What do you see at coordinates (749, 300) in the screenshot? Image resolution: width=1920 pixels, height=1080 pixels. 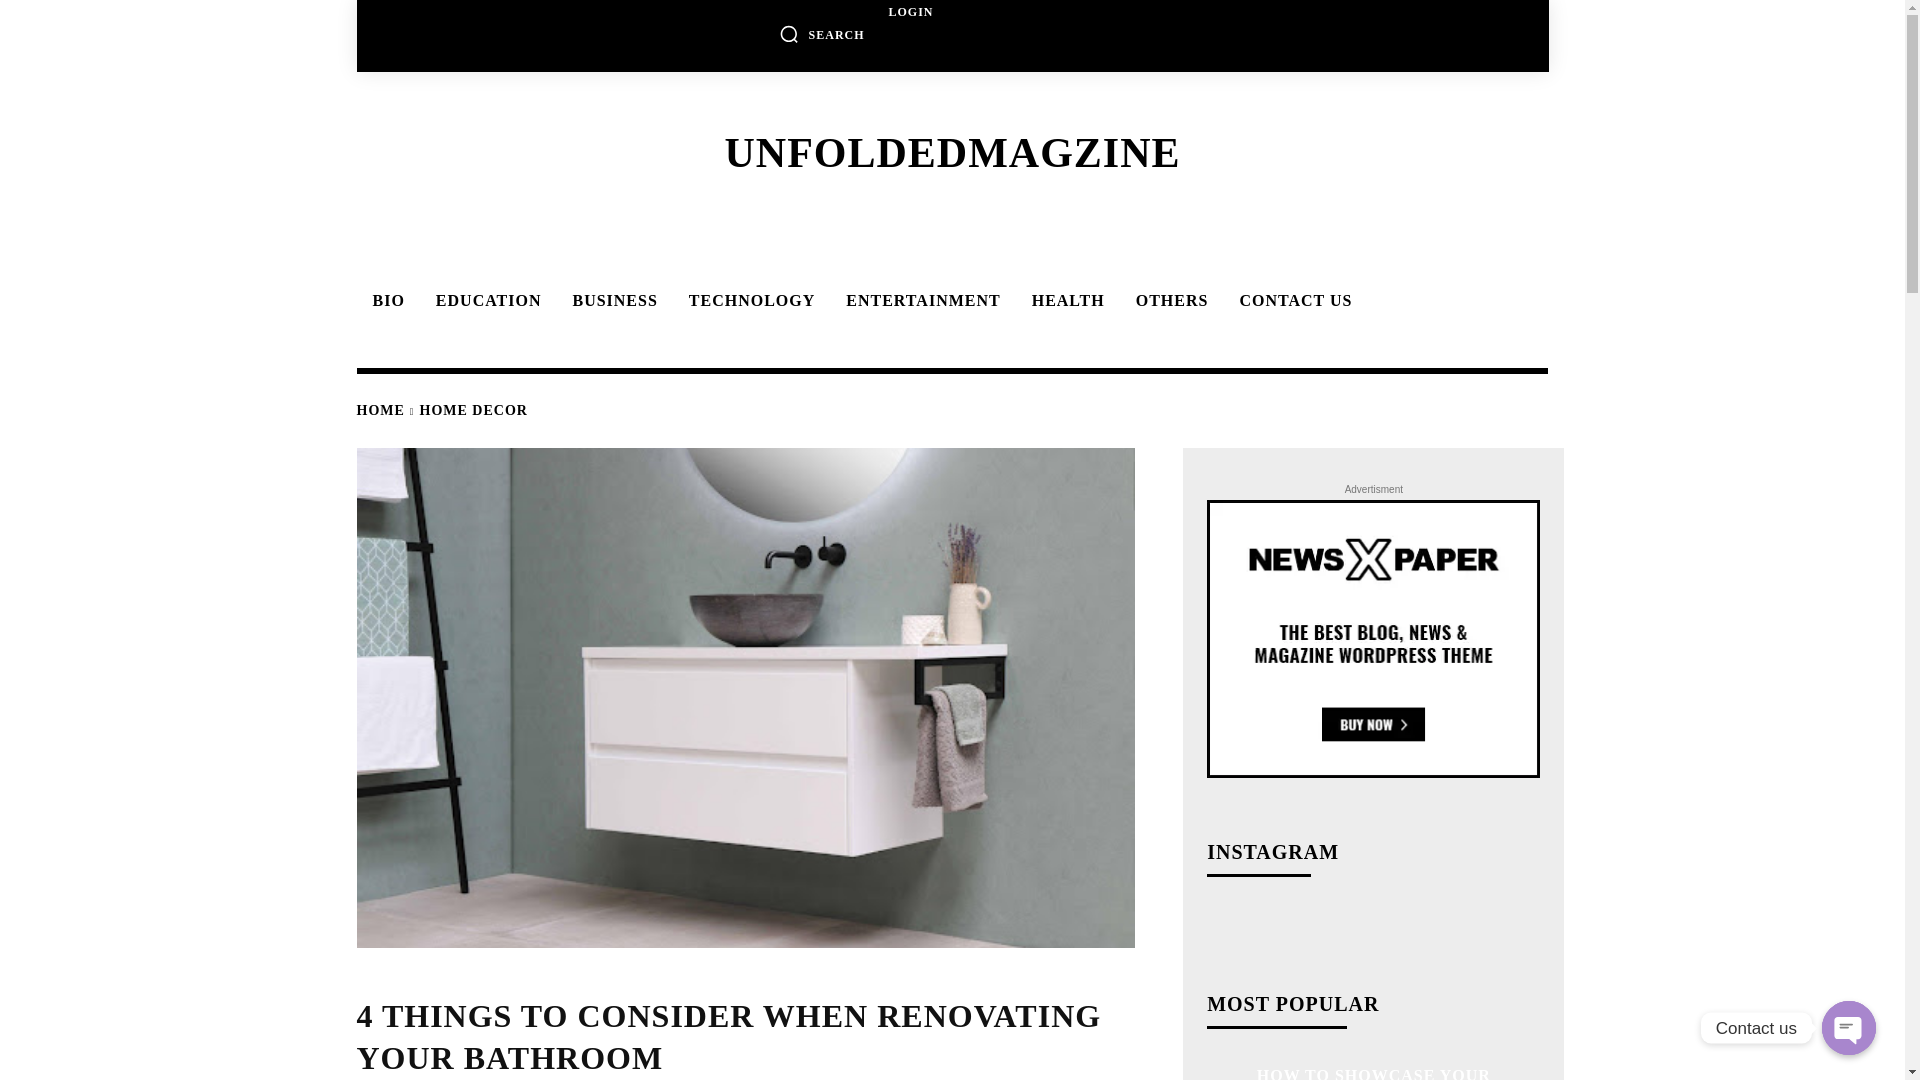 I see `TECHNOLOGY` at bounding box center [749, 300].